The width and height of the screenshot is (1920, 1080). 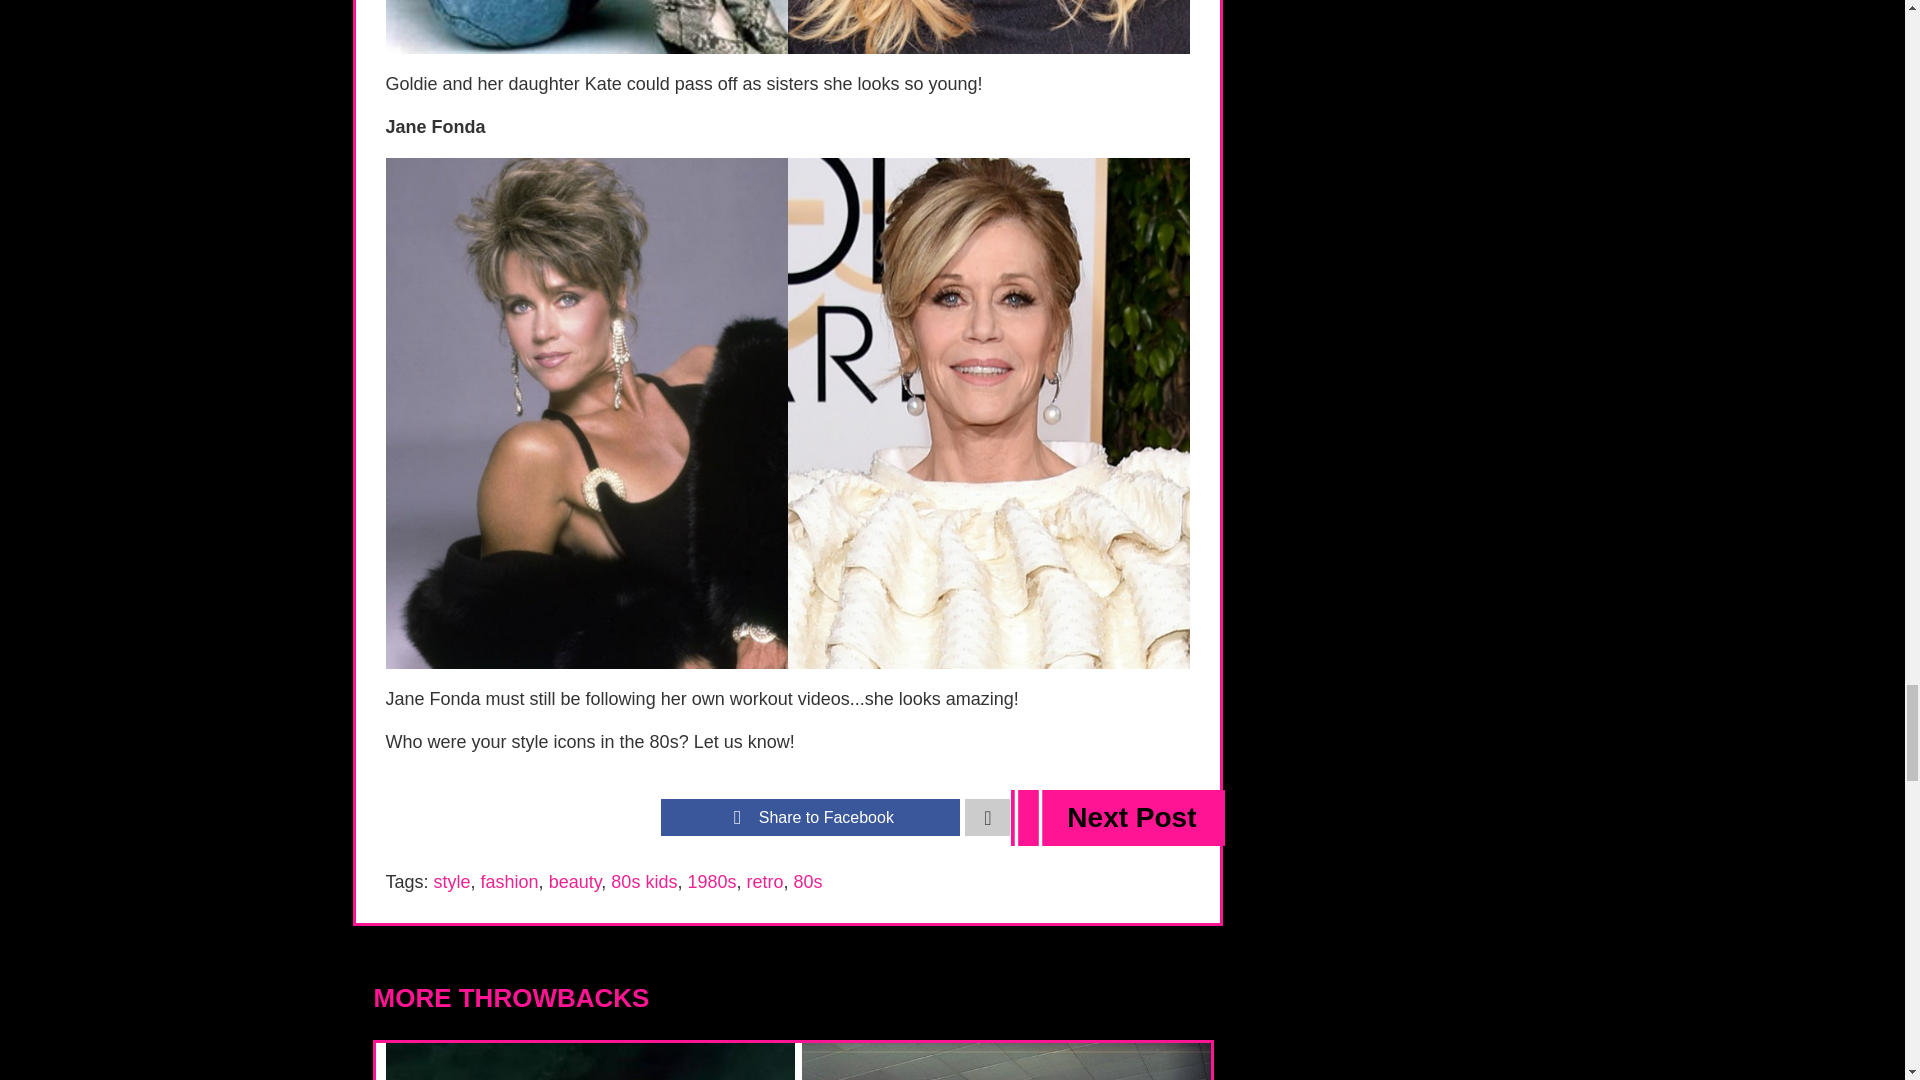 I want to click on beauty, so click(x=576, y=882).